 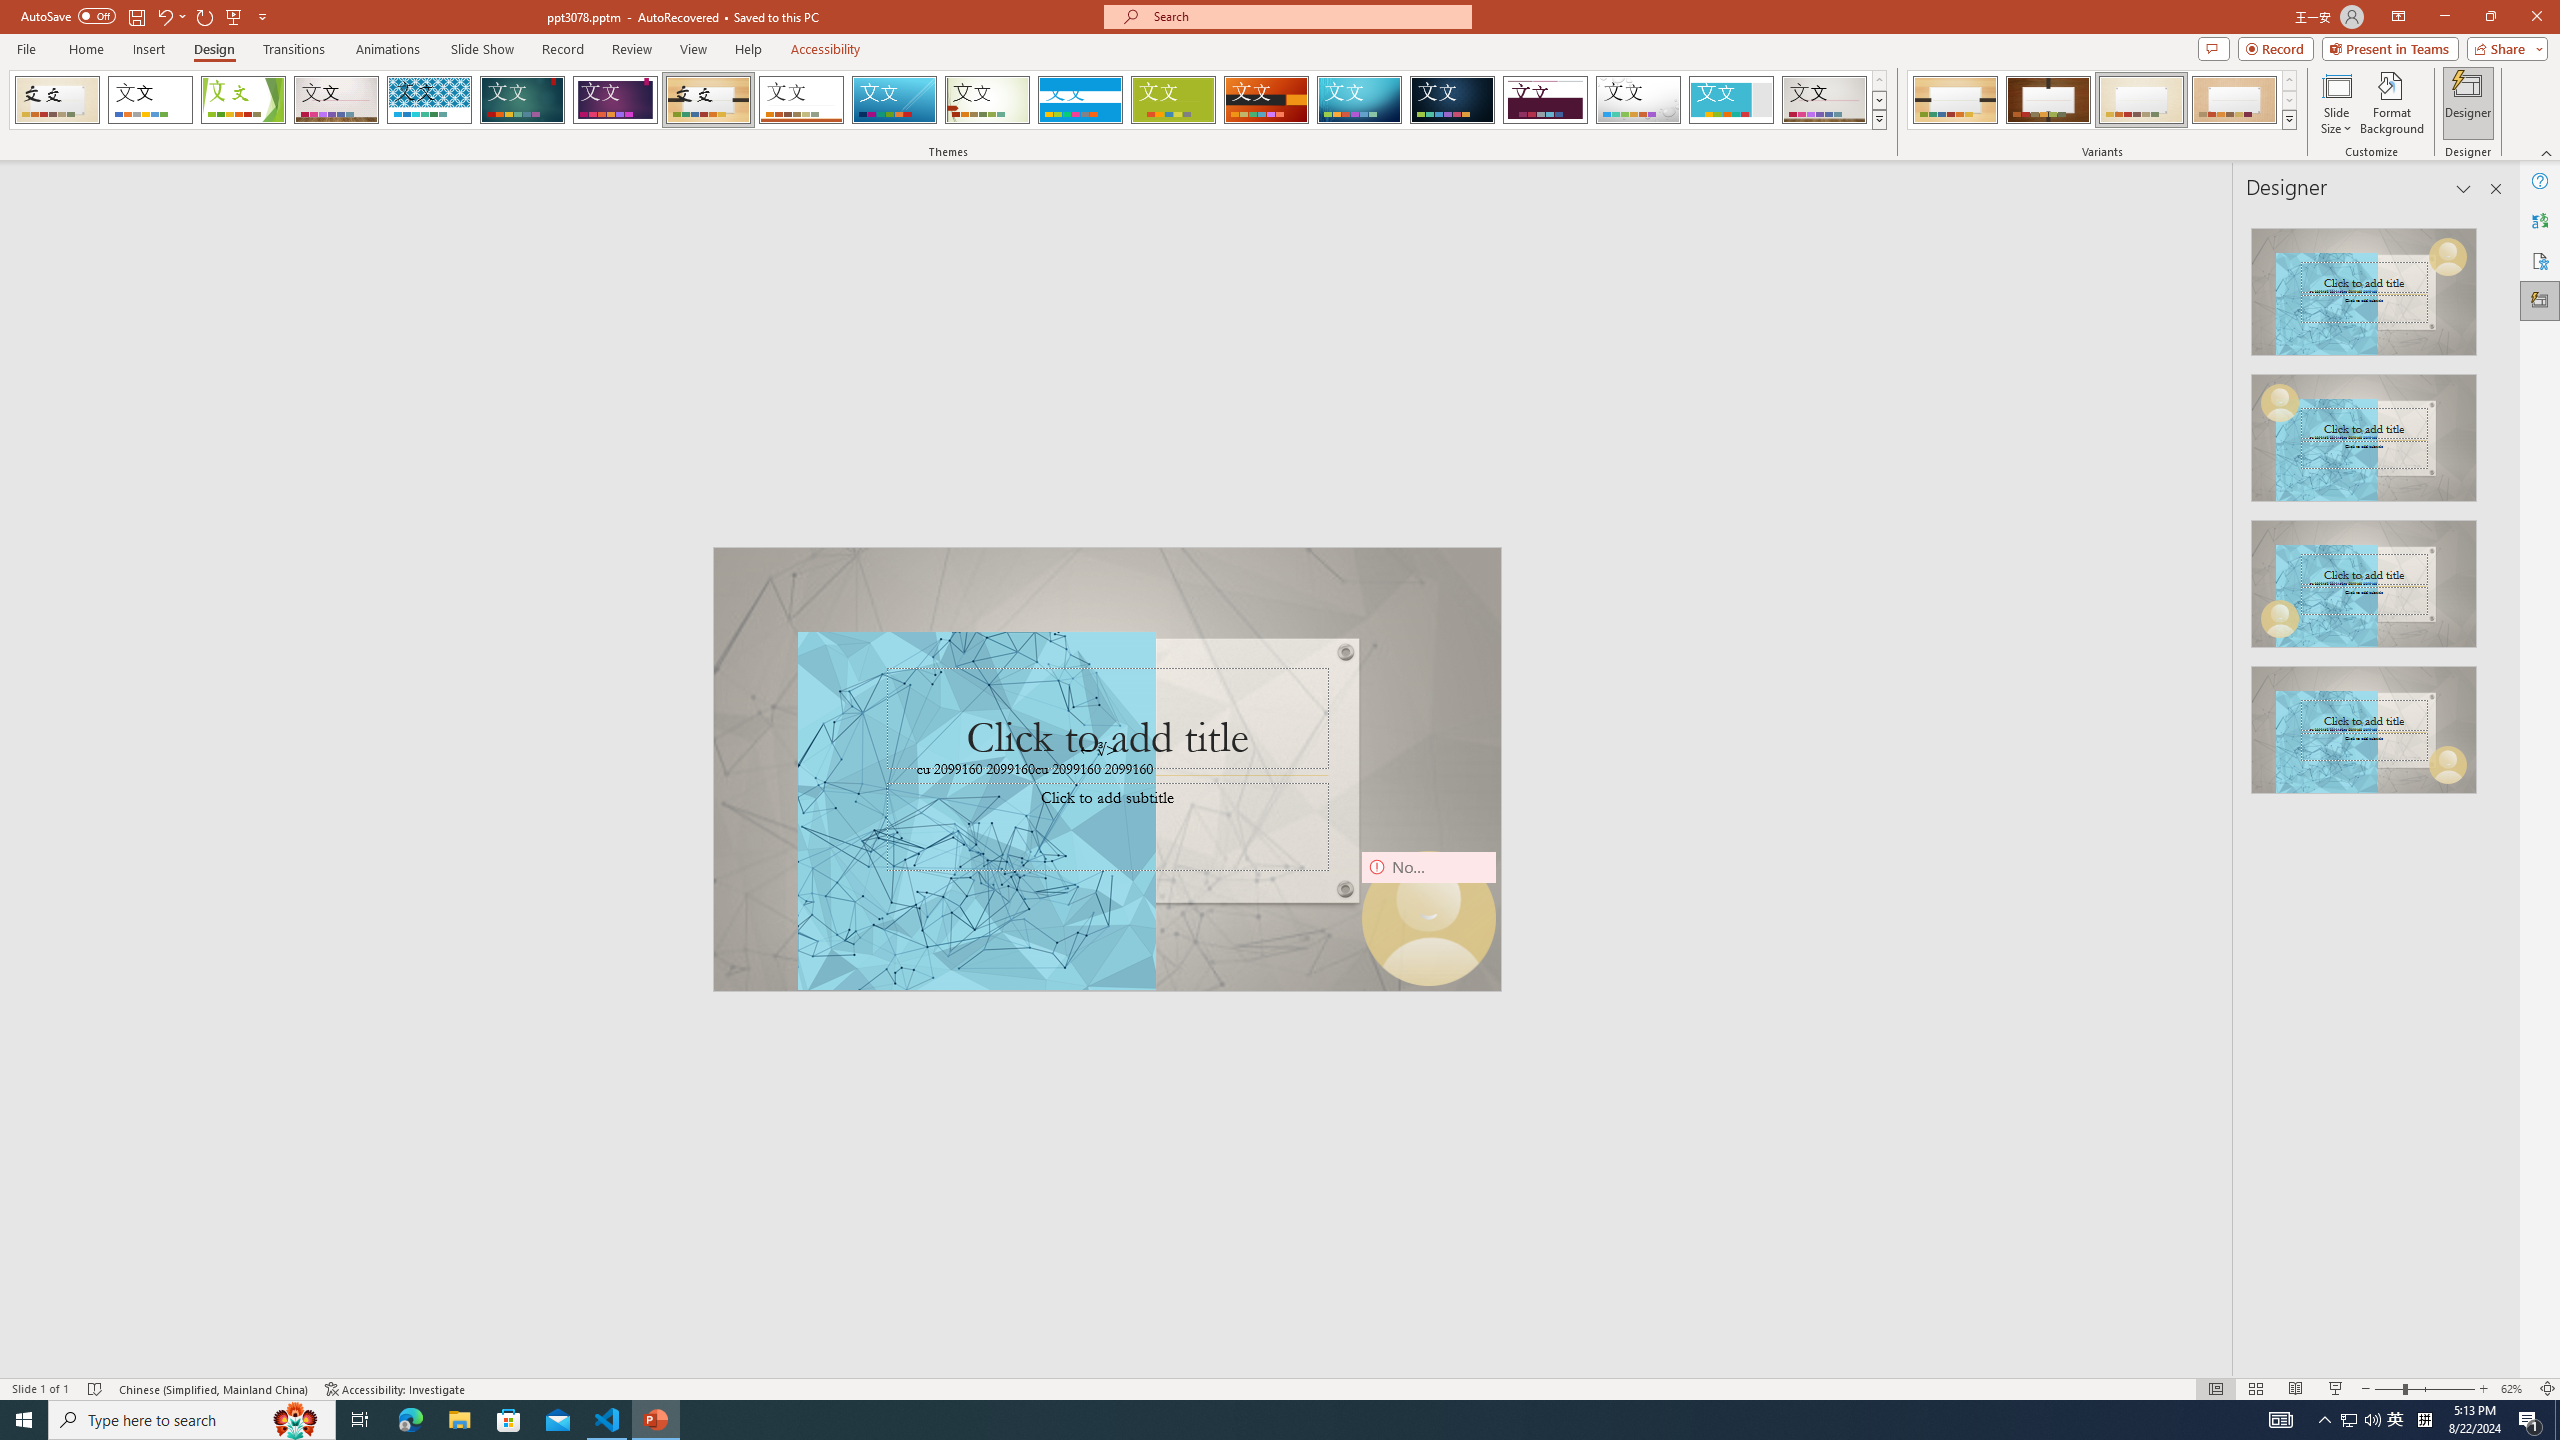 What do you see at coordinates (2510, 938) in the screenshot?
I see `Close Panel` at bounding box center [2510, 938].